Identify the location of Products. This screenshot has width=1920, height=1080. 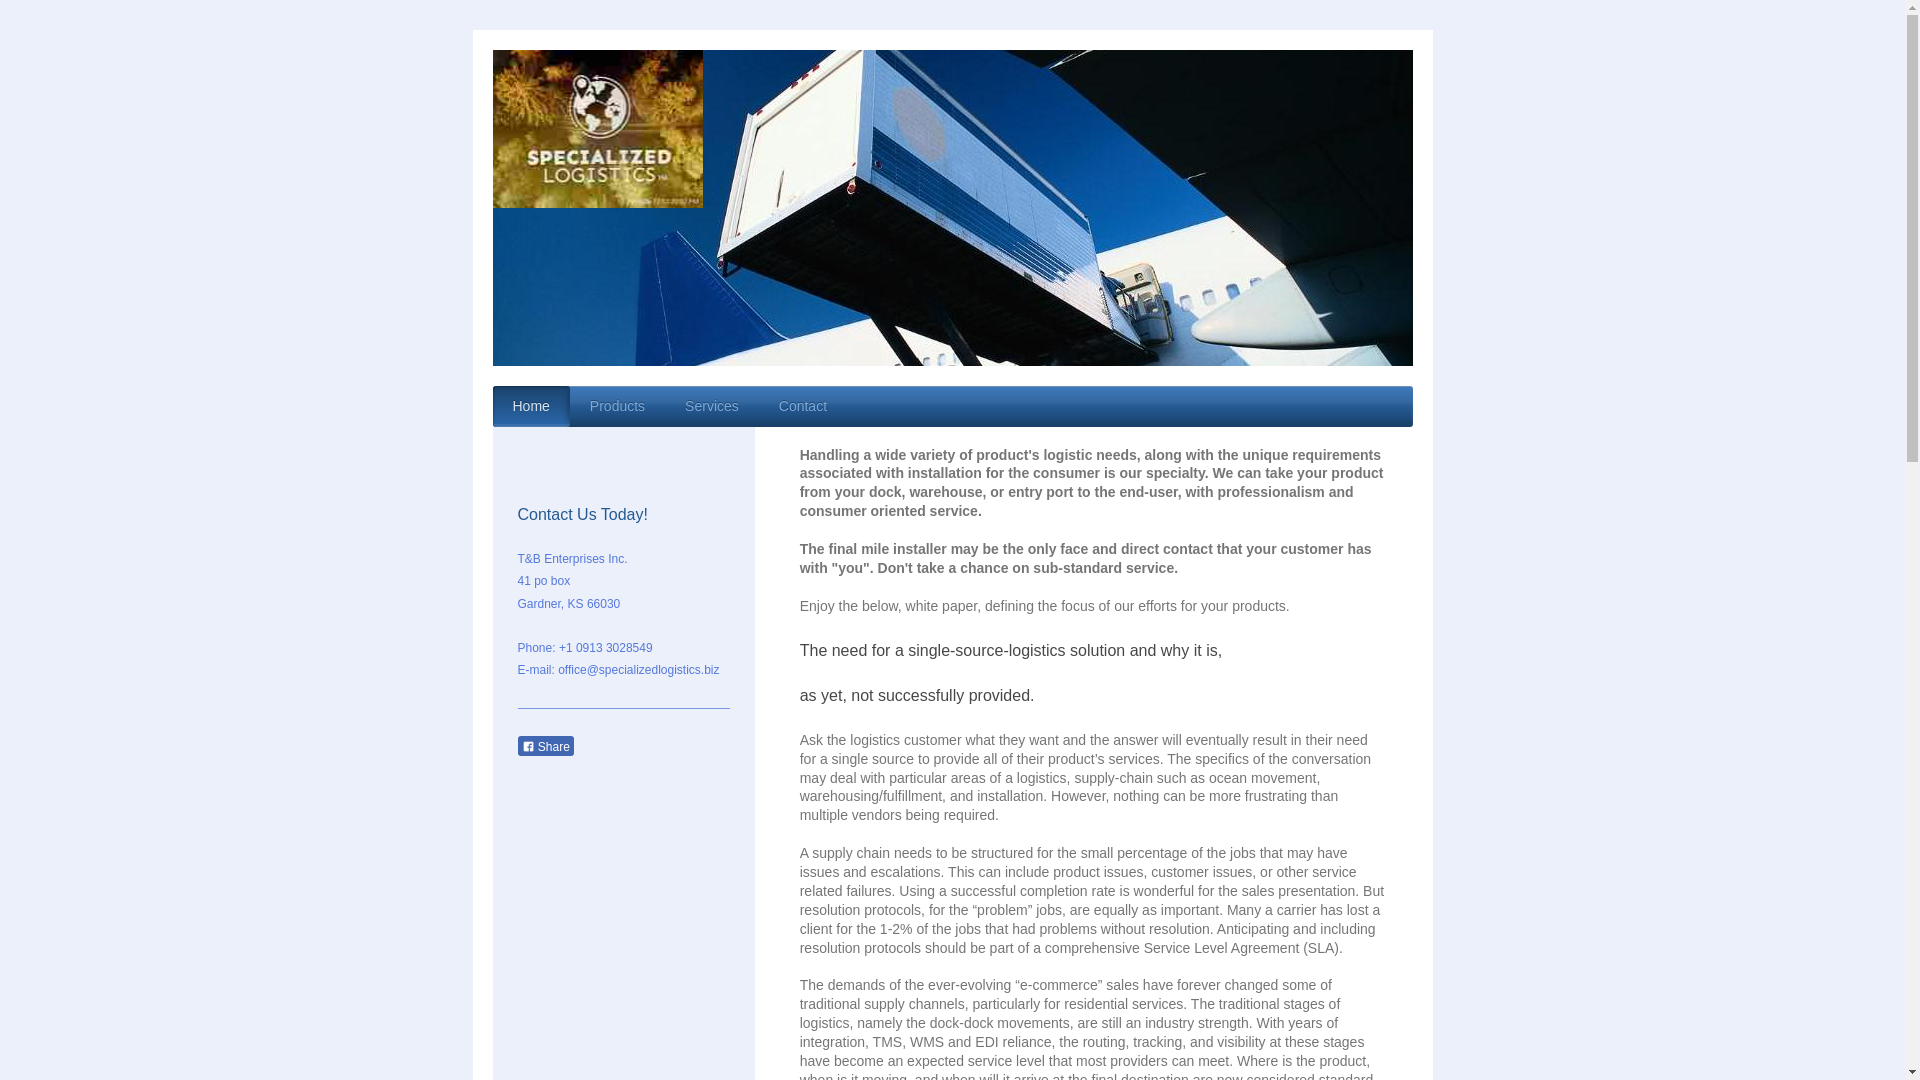
(617, 406).